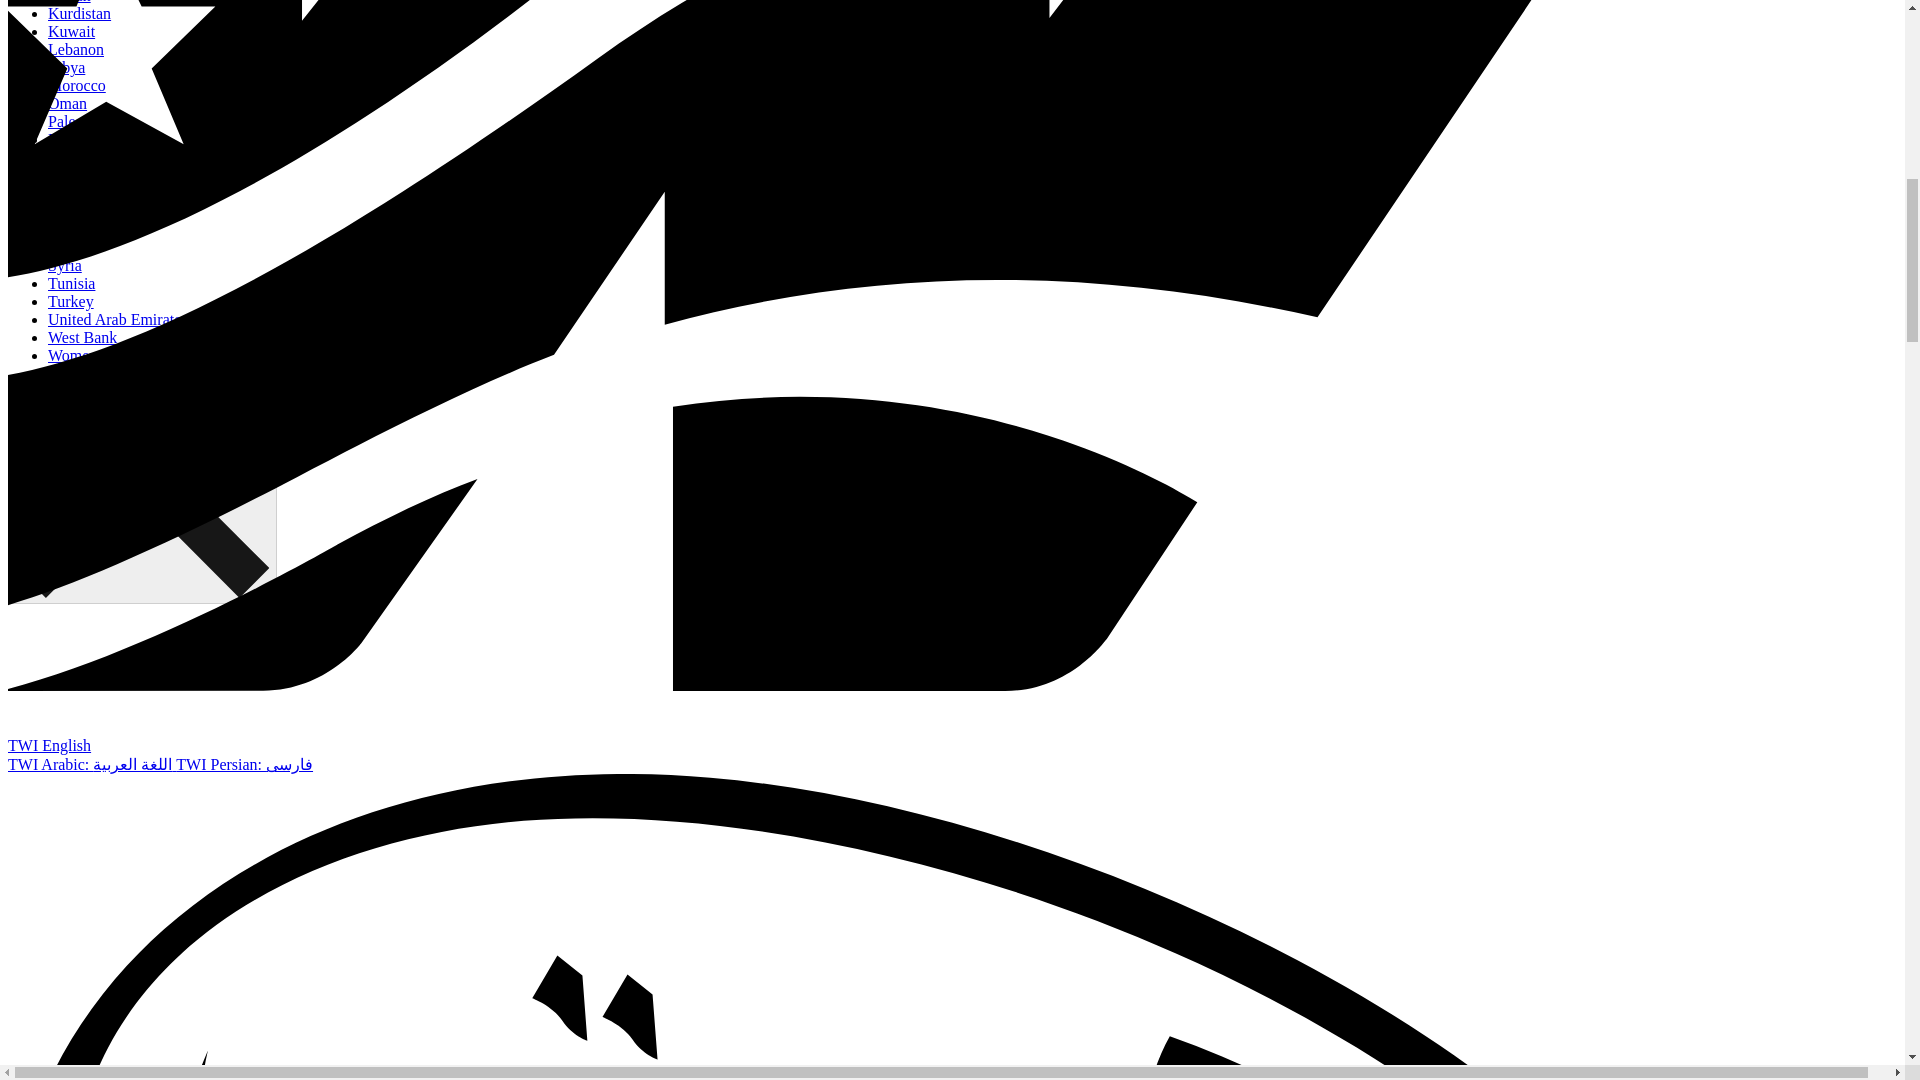 Image resolution: width=1920 pixels, height=1080 pixels. I want to click on Lebanon, so click(76, 50).